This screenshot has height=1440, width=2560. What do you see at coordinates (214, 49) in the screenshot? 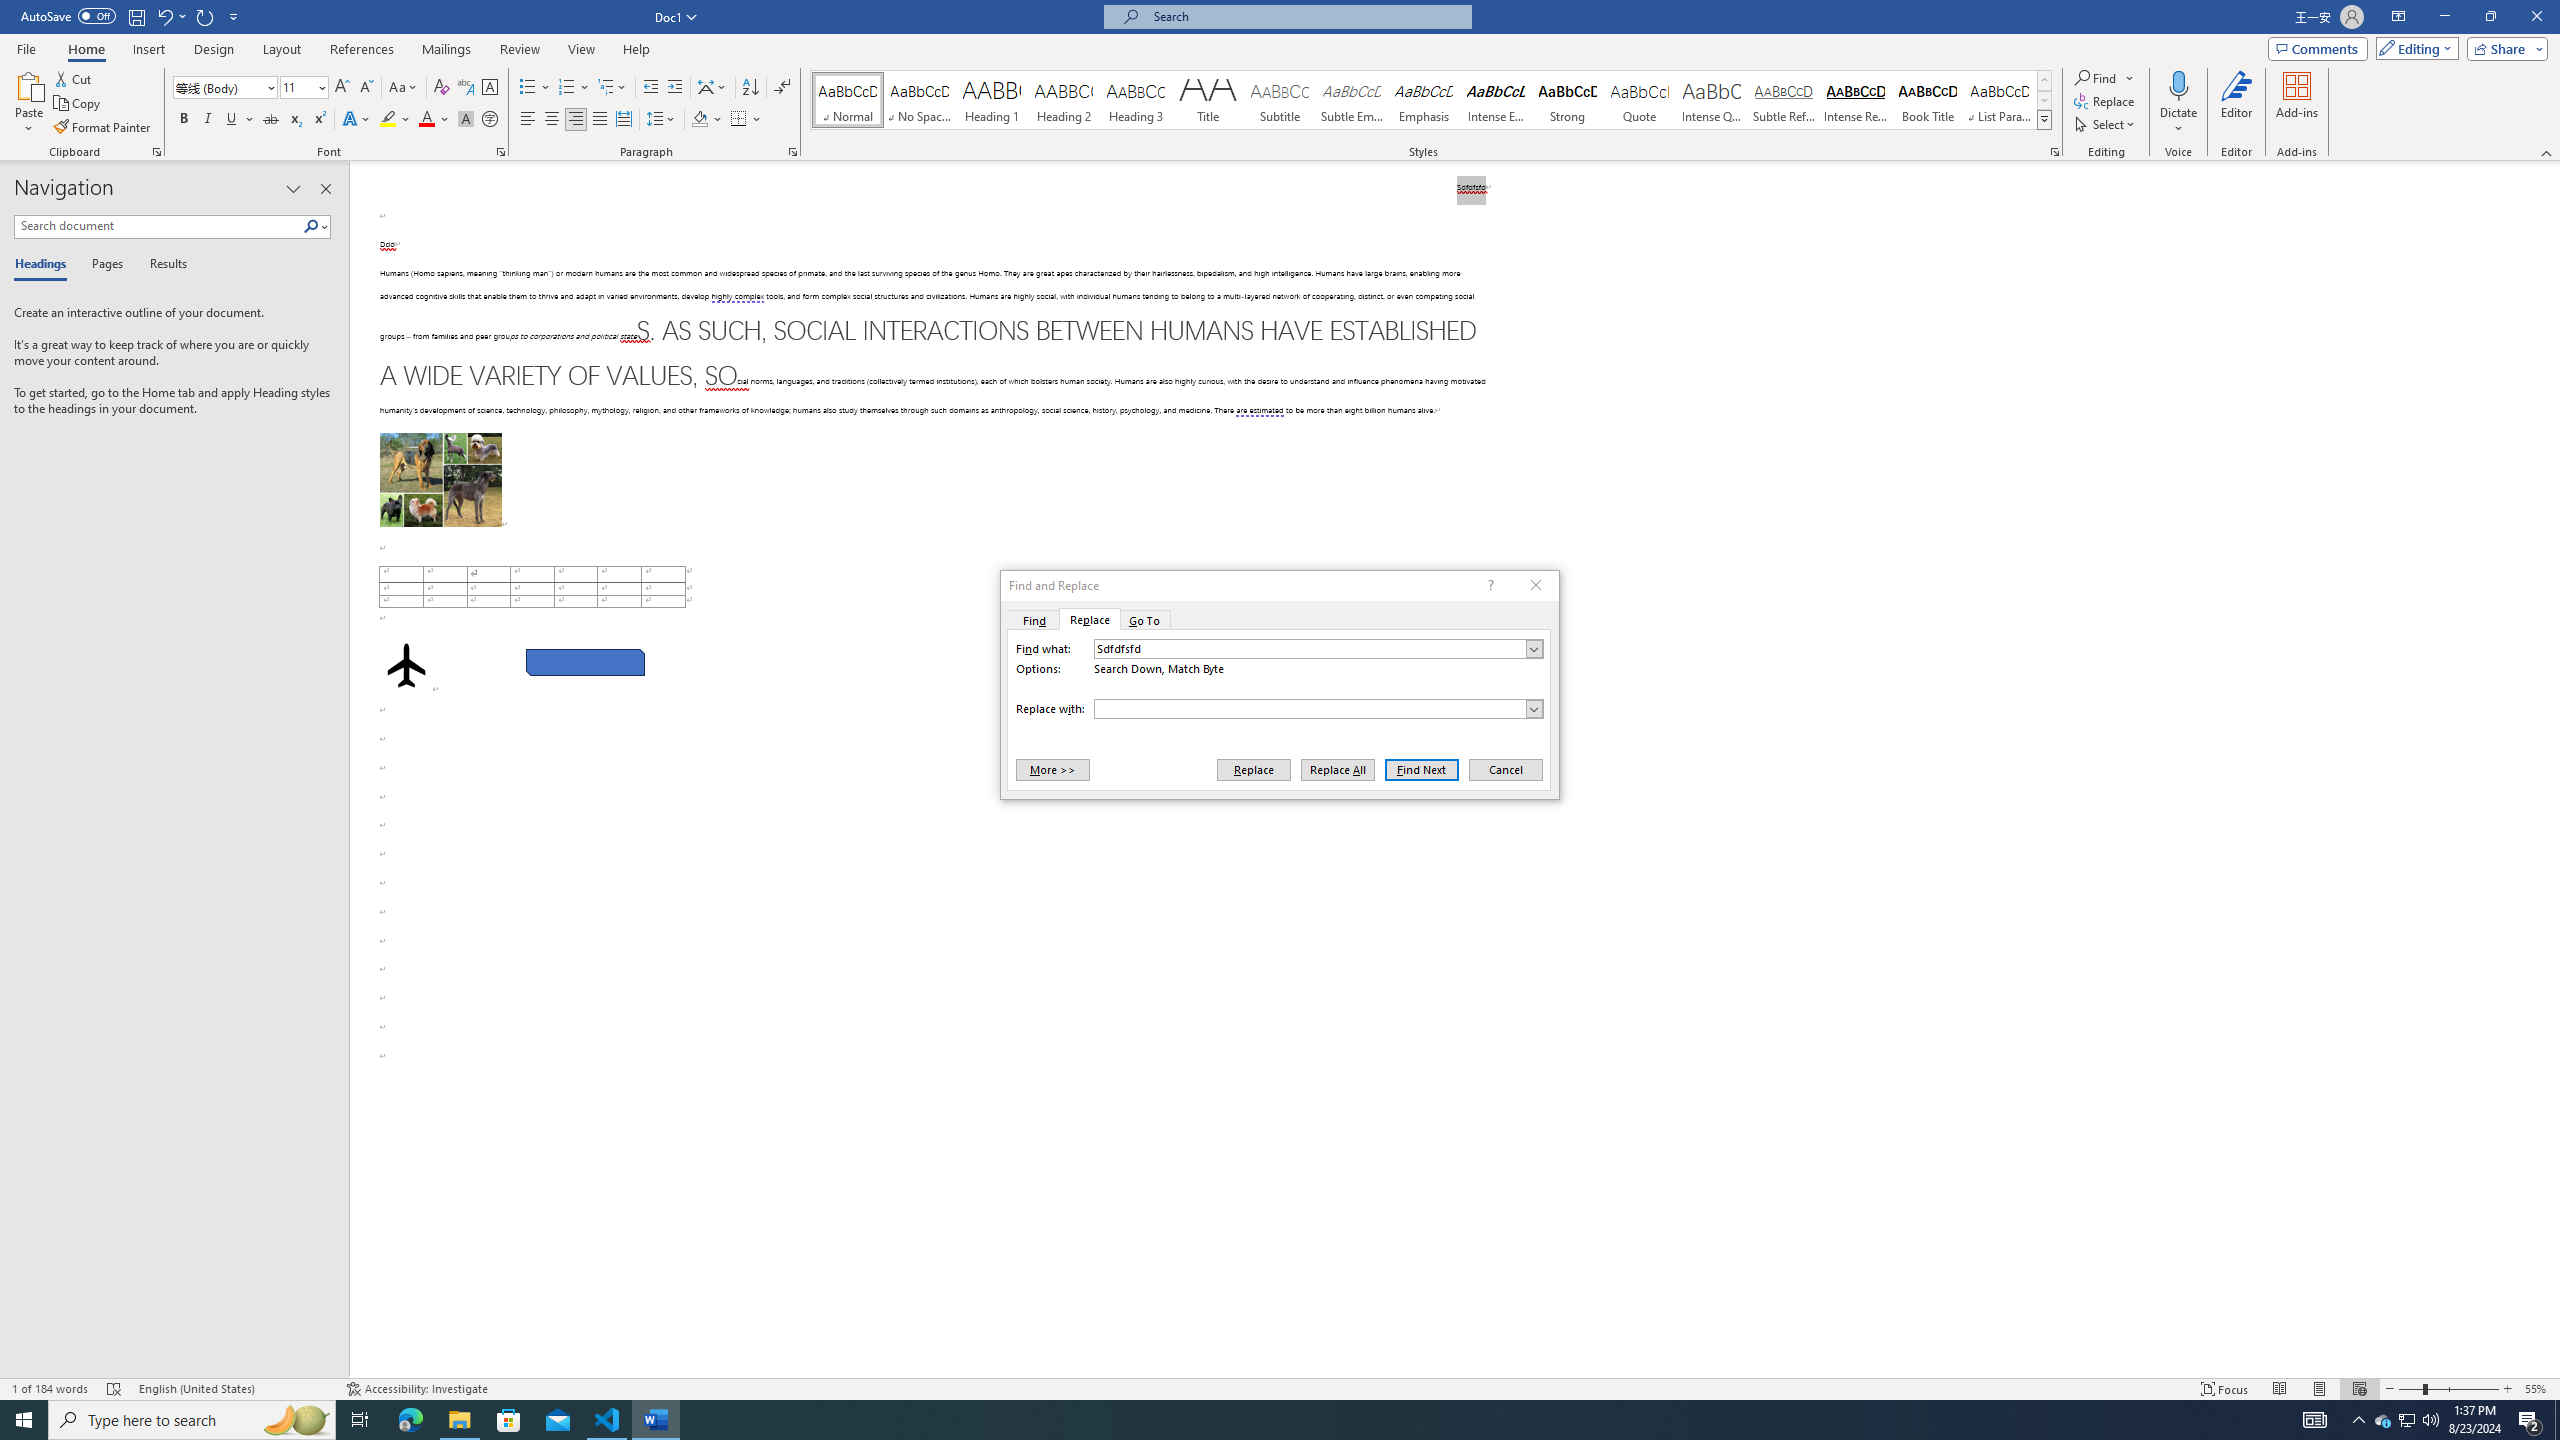
I see `Design` at bounding box center [214, 49].